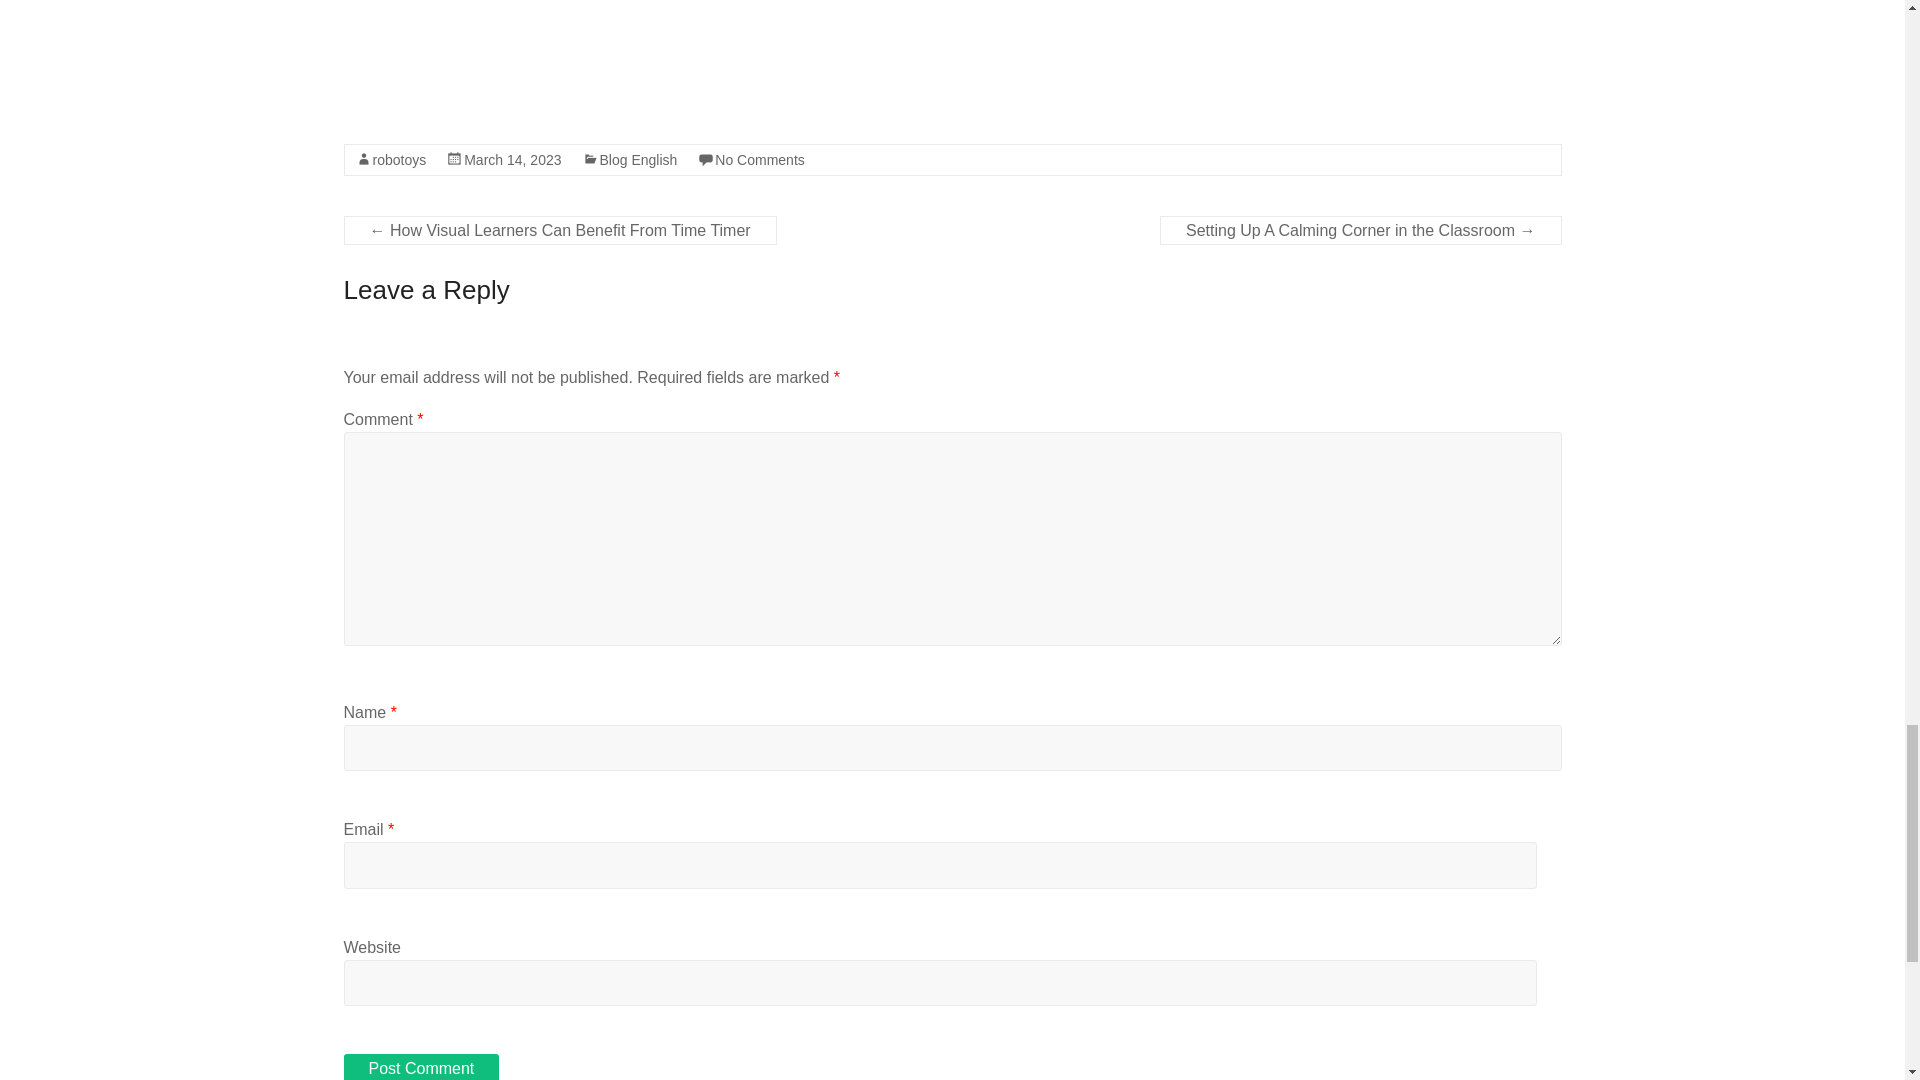 This screenshot has width=1920, height=1080. What do you see at coordinates (421, 1067) in the screenshot?
I see `Post Comment` at bounding box center [421, 1067].